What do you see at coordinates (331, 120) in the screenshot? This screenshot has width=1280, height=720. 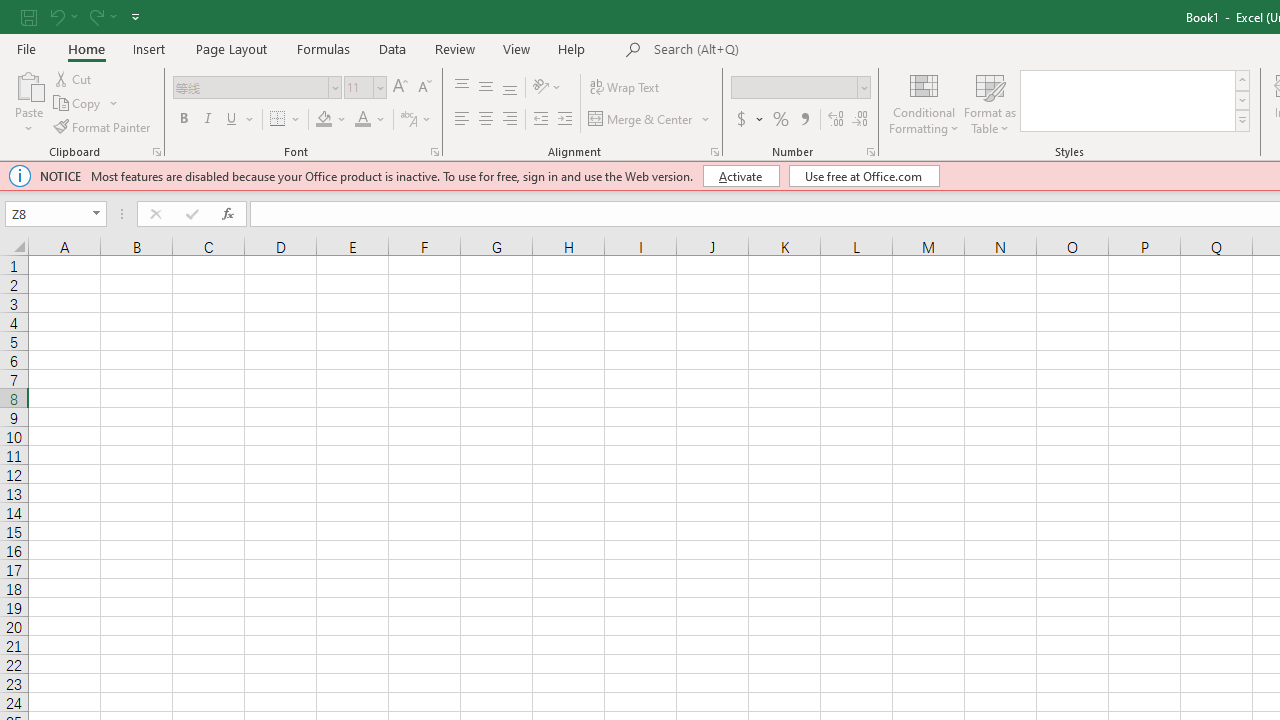 I see `Fill Color` at bounding box center [331, 120].